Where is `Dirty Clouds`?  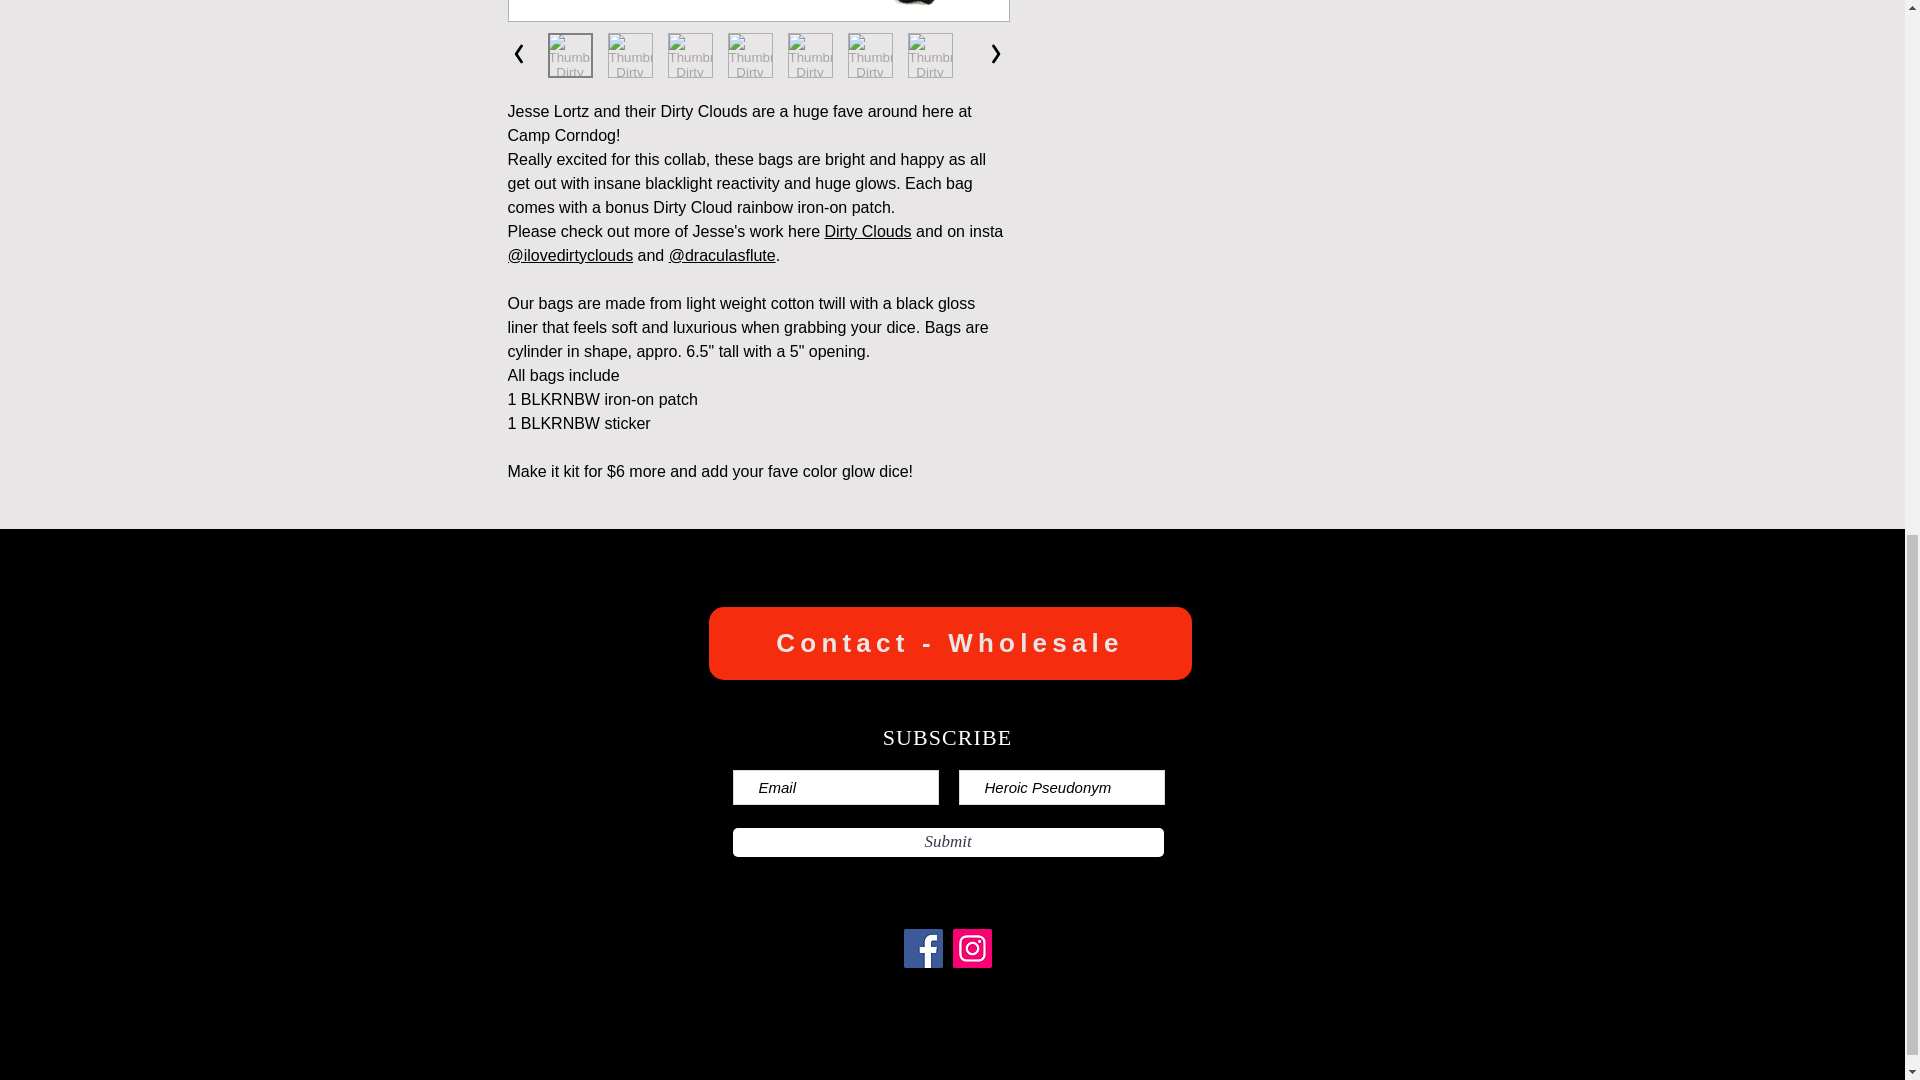
Dirty Clouds is located at coordinates (866, 230).